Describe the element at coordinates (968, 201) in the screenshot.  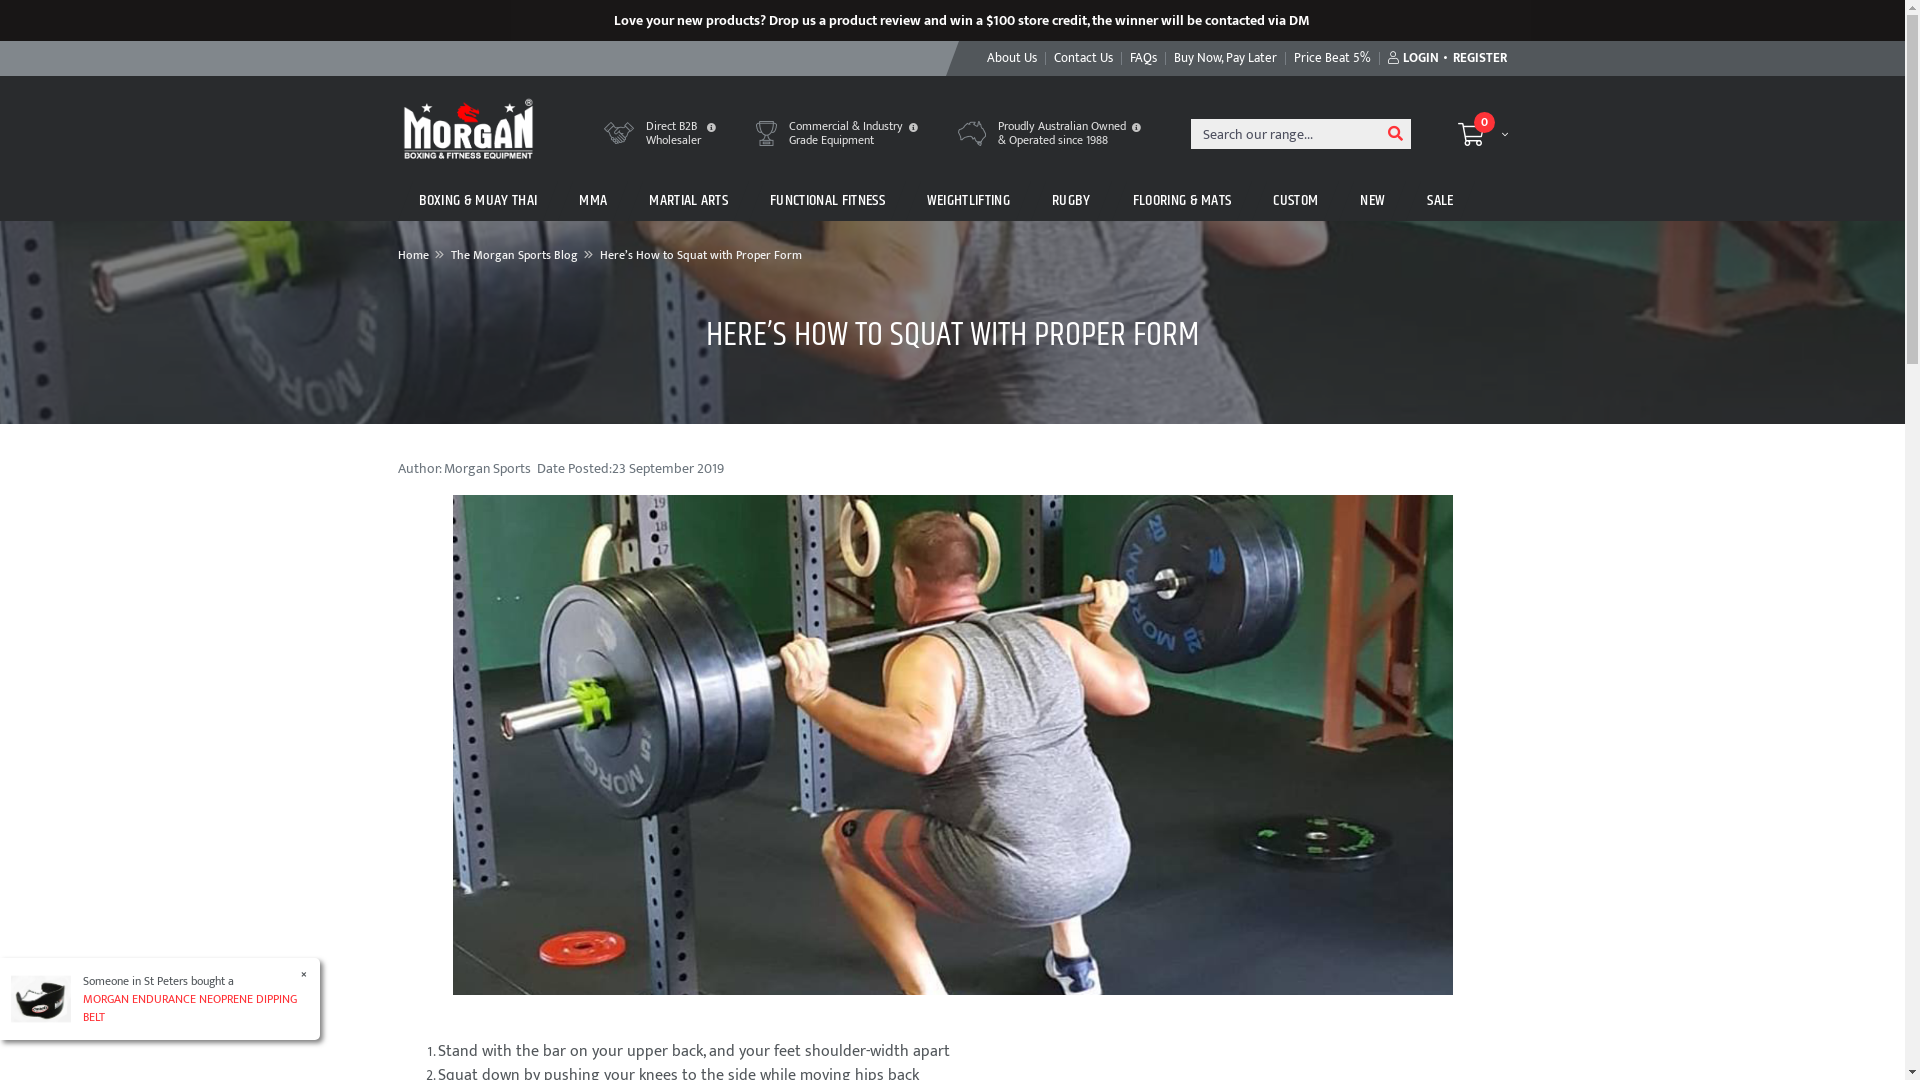
I see `WEIGHTLIFTING` at that location.